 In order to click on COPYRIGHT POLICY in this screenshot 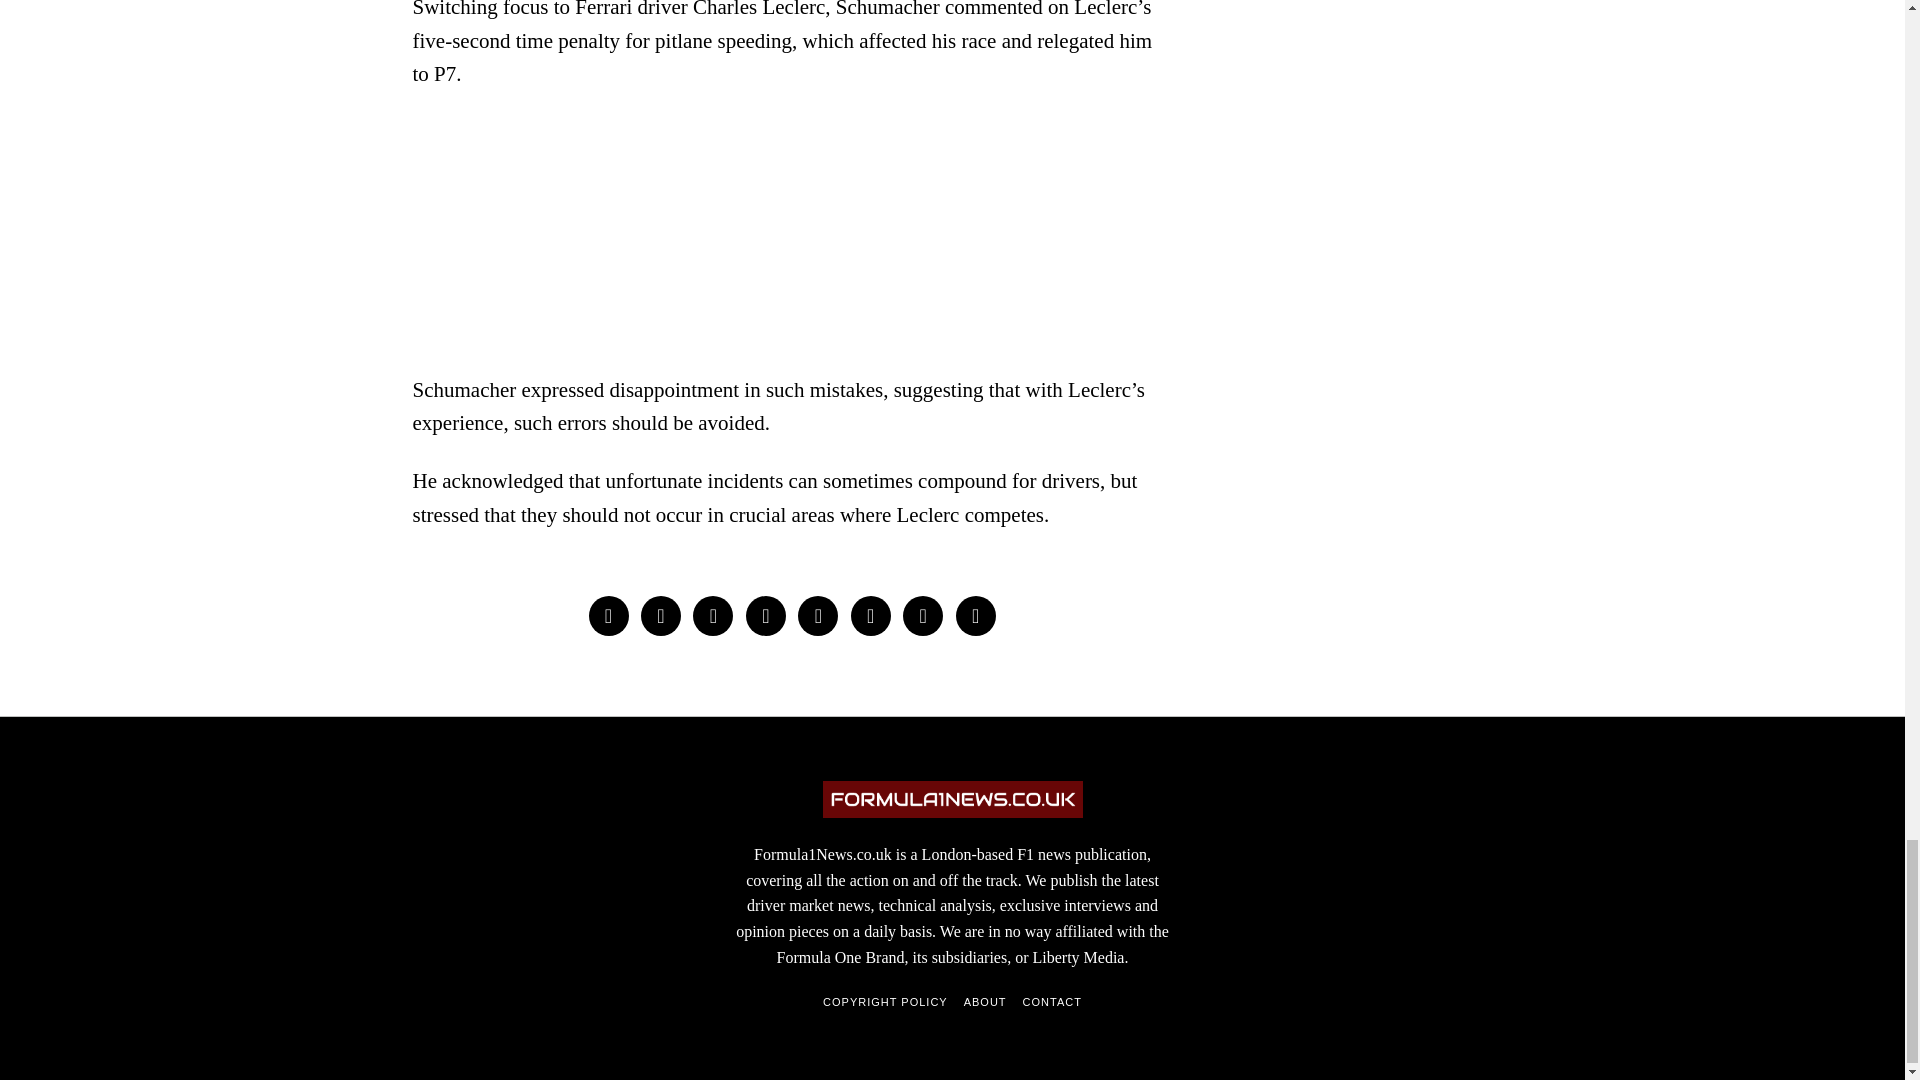, I will do `click(886, 1002)`.